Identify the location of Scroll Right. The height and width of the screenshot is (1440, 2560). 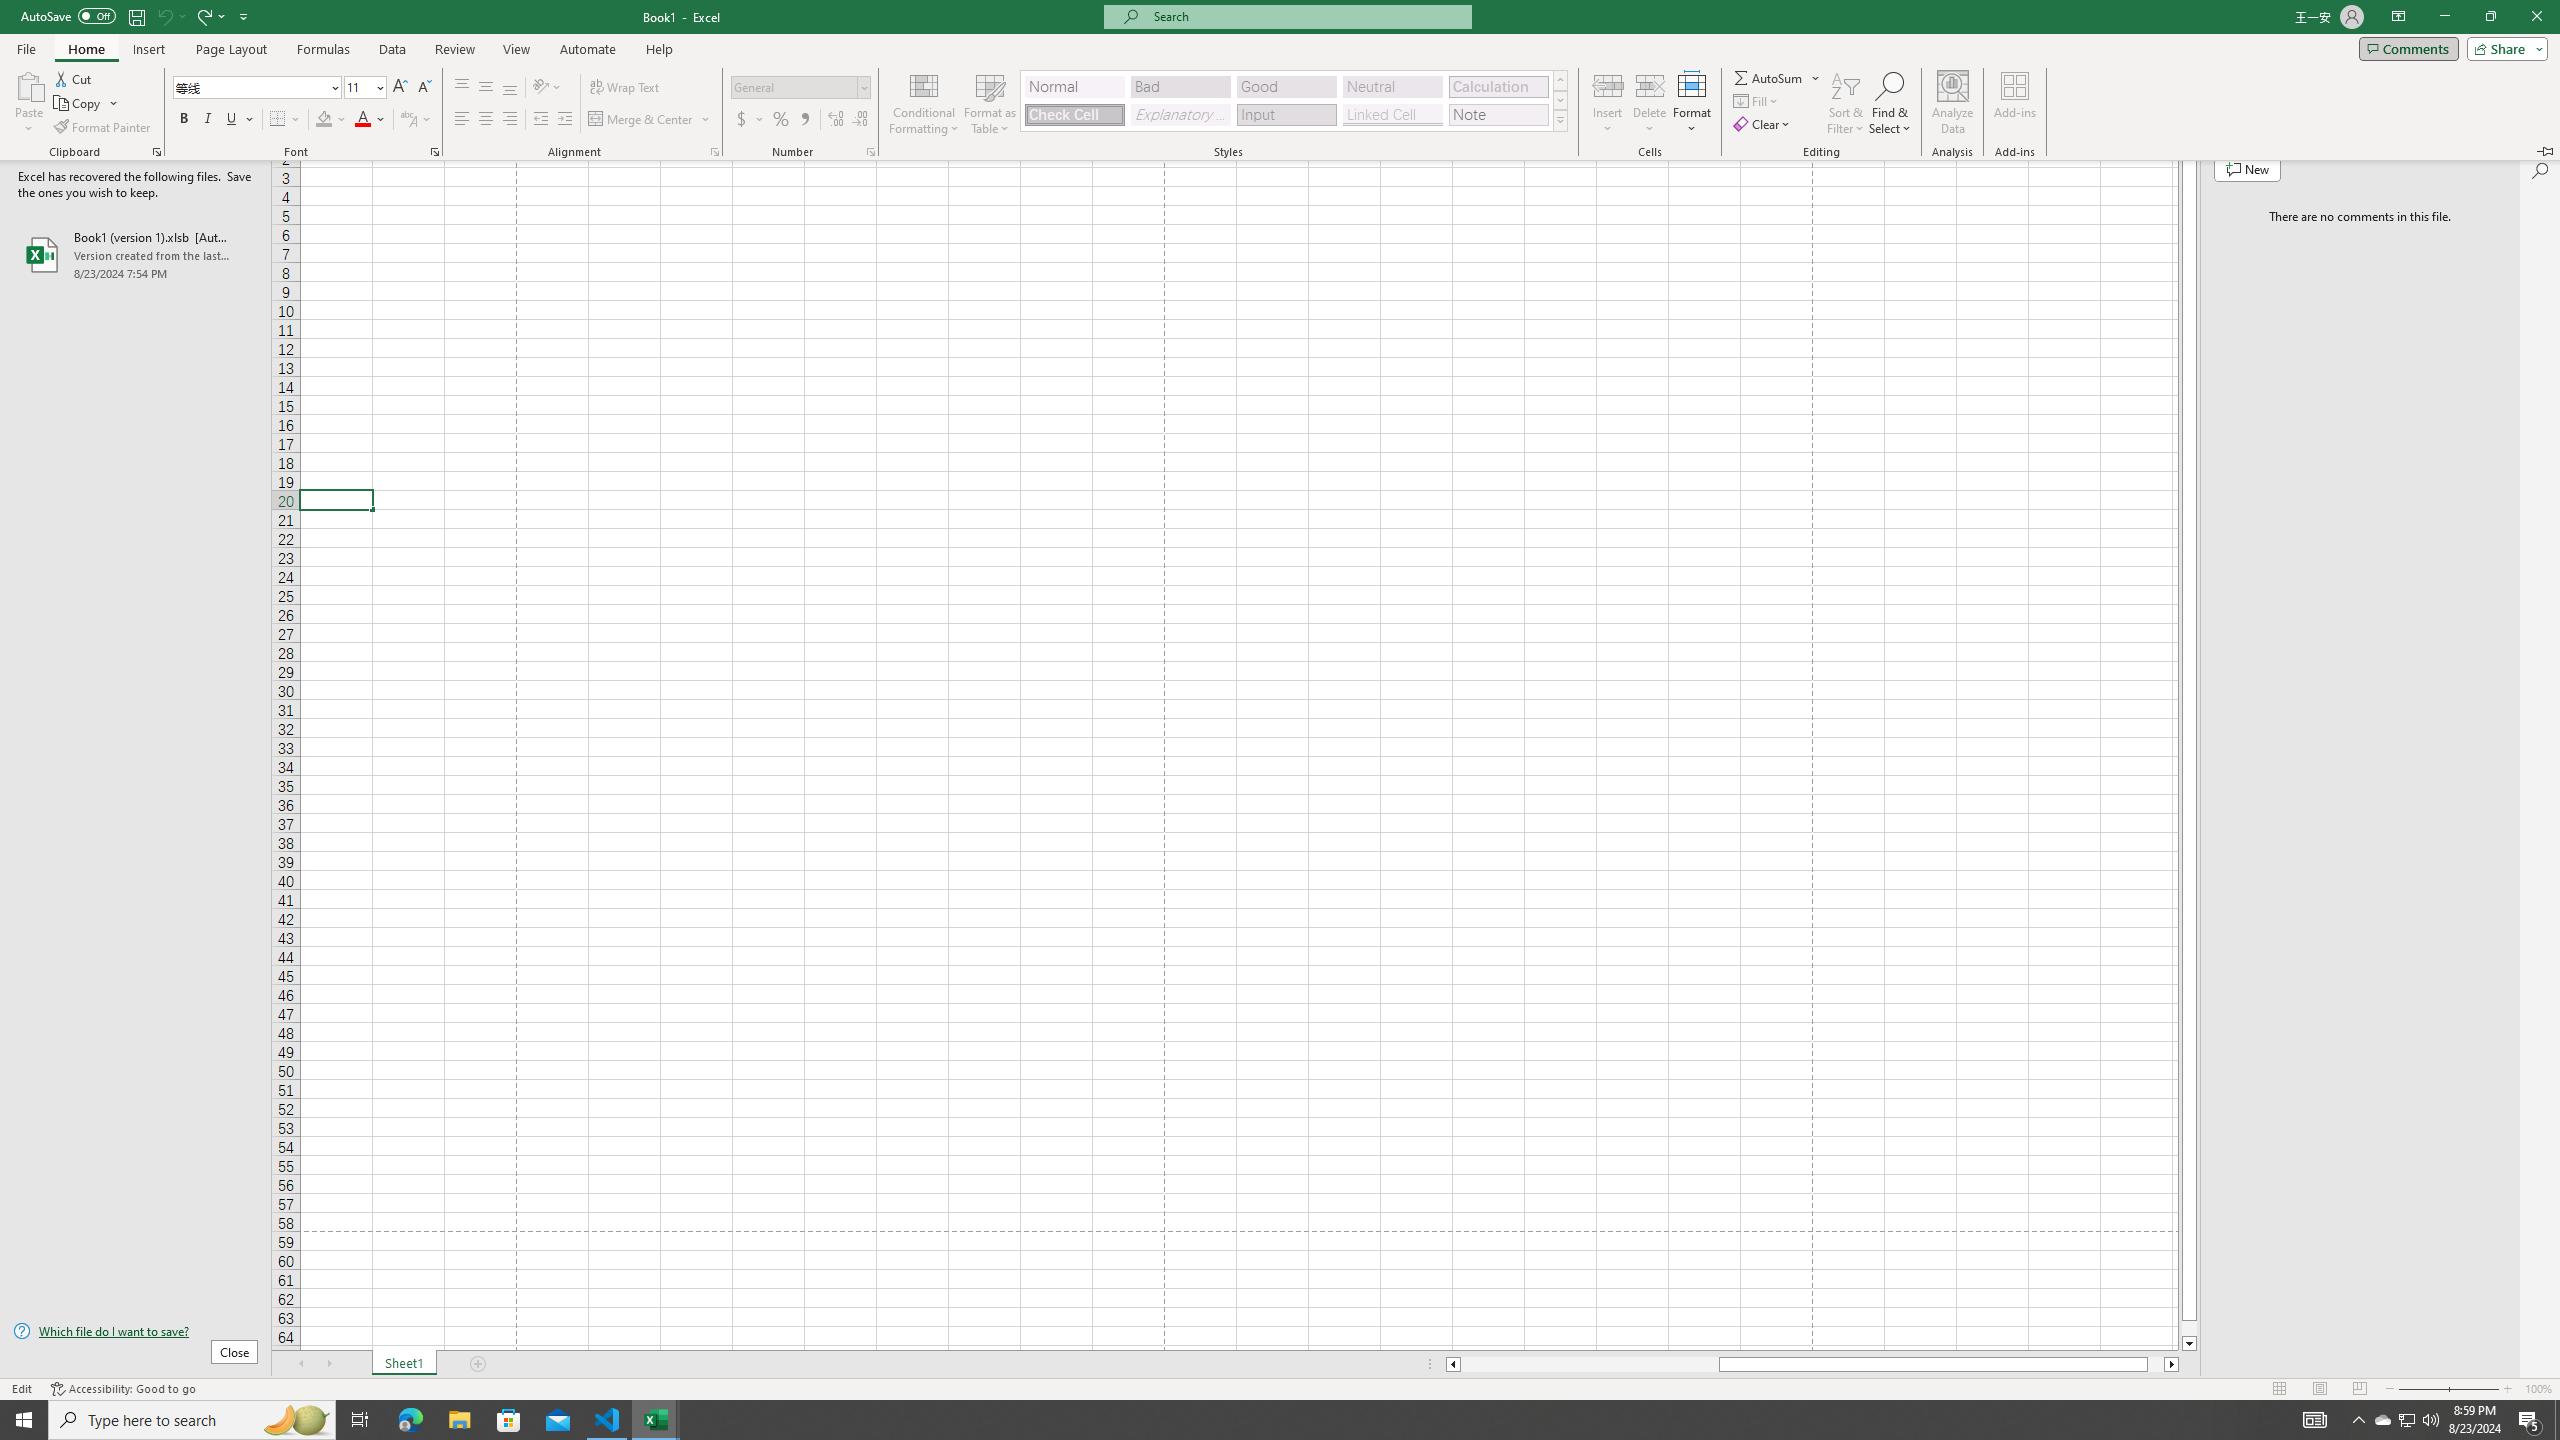
(1262, 1420).